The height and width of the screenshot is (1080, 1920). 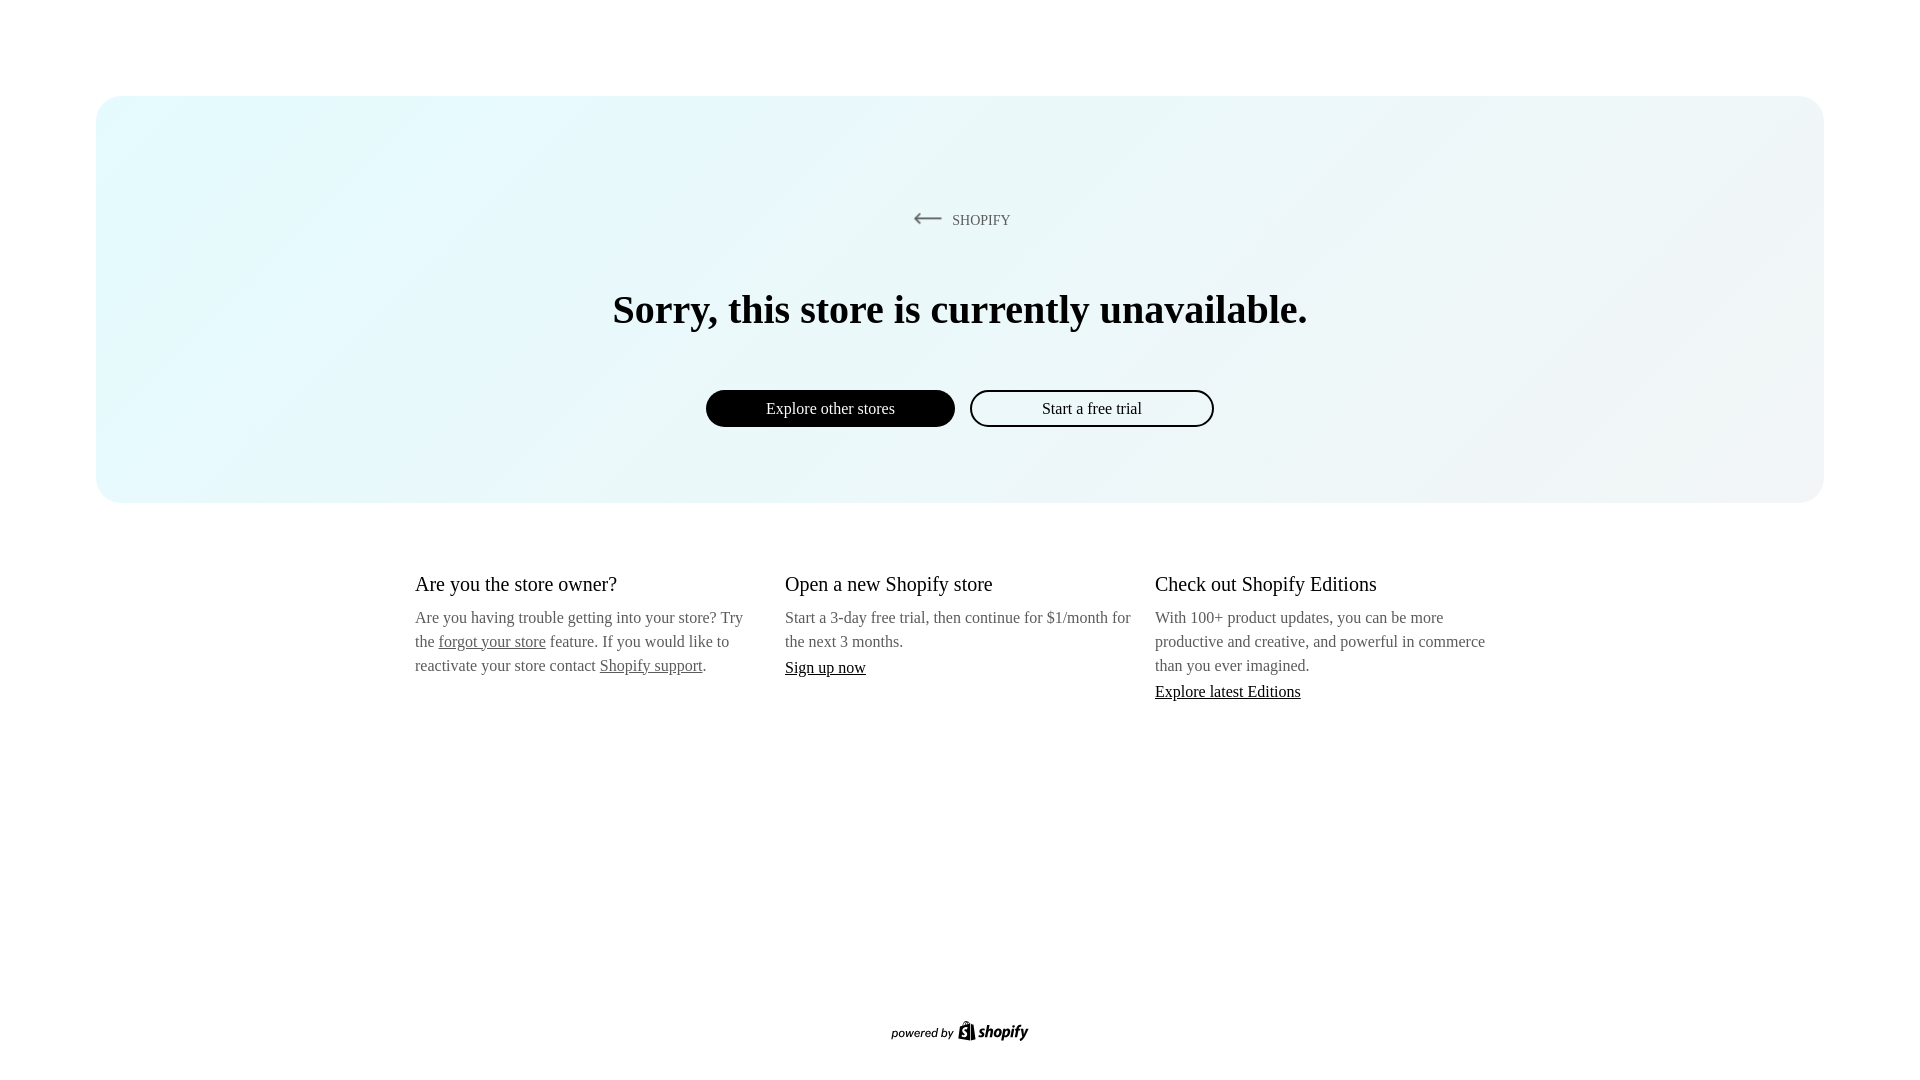 I want to click on Sign up now, so click(x=825, y=667).